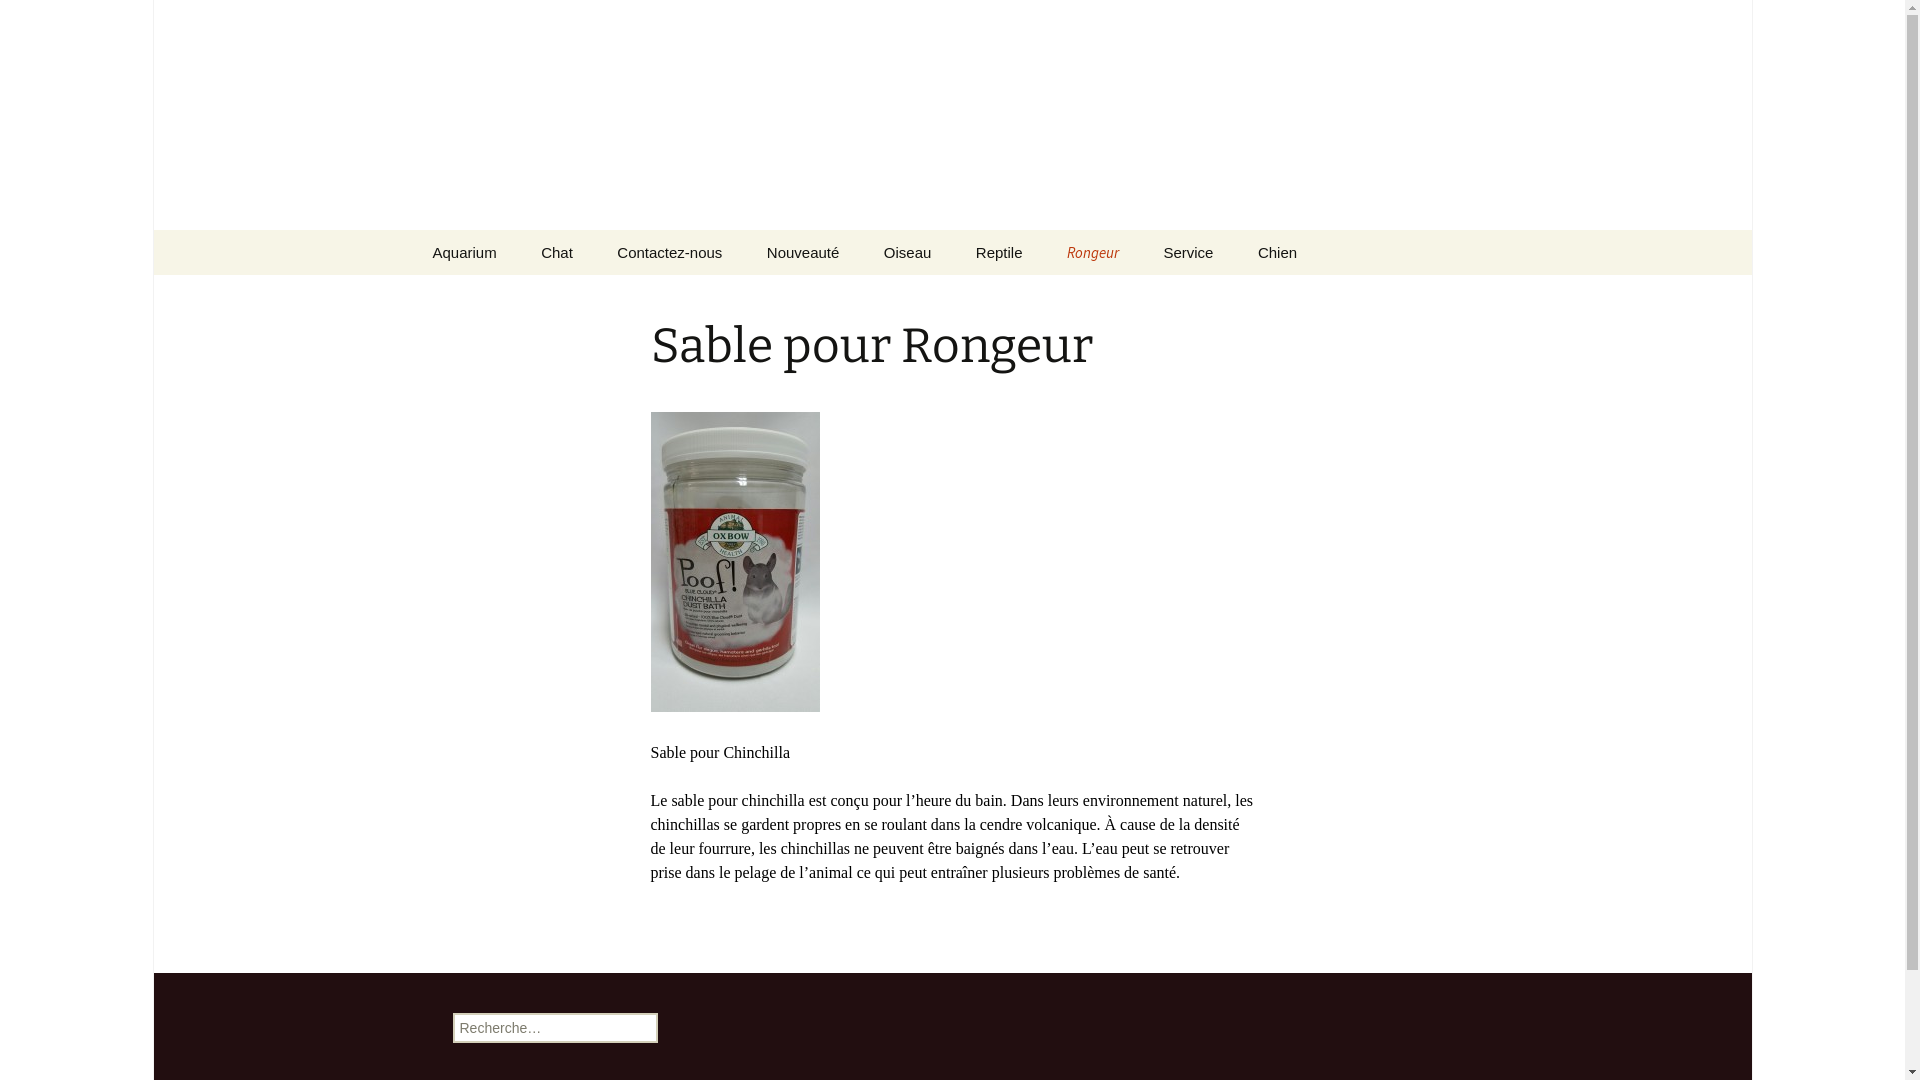 The width and height of the screenshot is (1920, 1080). What do you see at coordinates (908, 252) in the screenshot?
I see `Oiseau` at bounding box center [908, 252].